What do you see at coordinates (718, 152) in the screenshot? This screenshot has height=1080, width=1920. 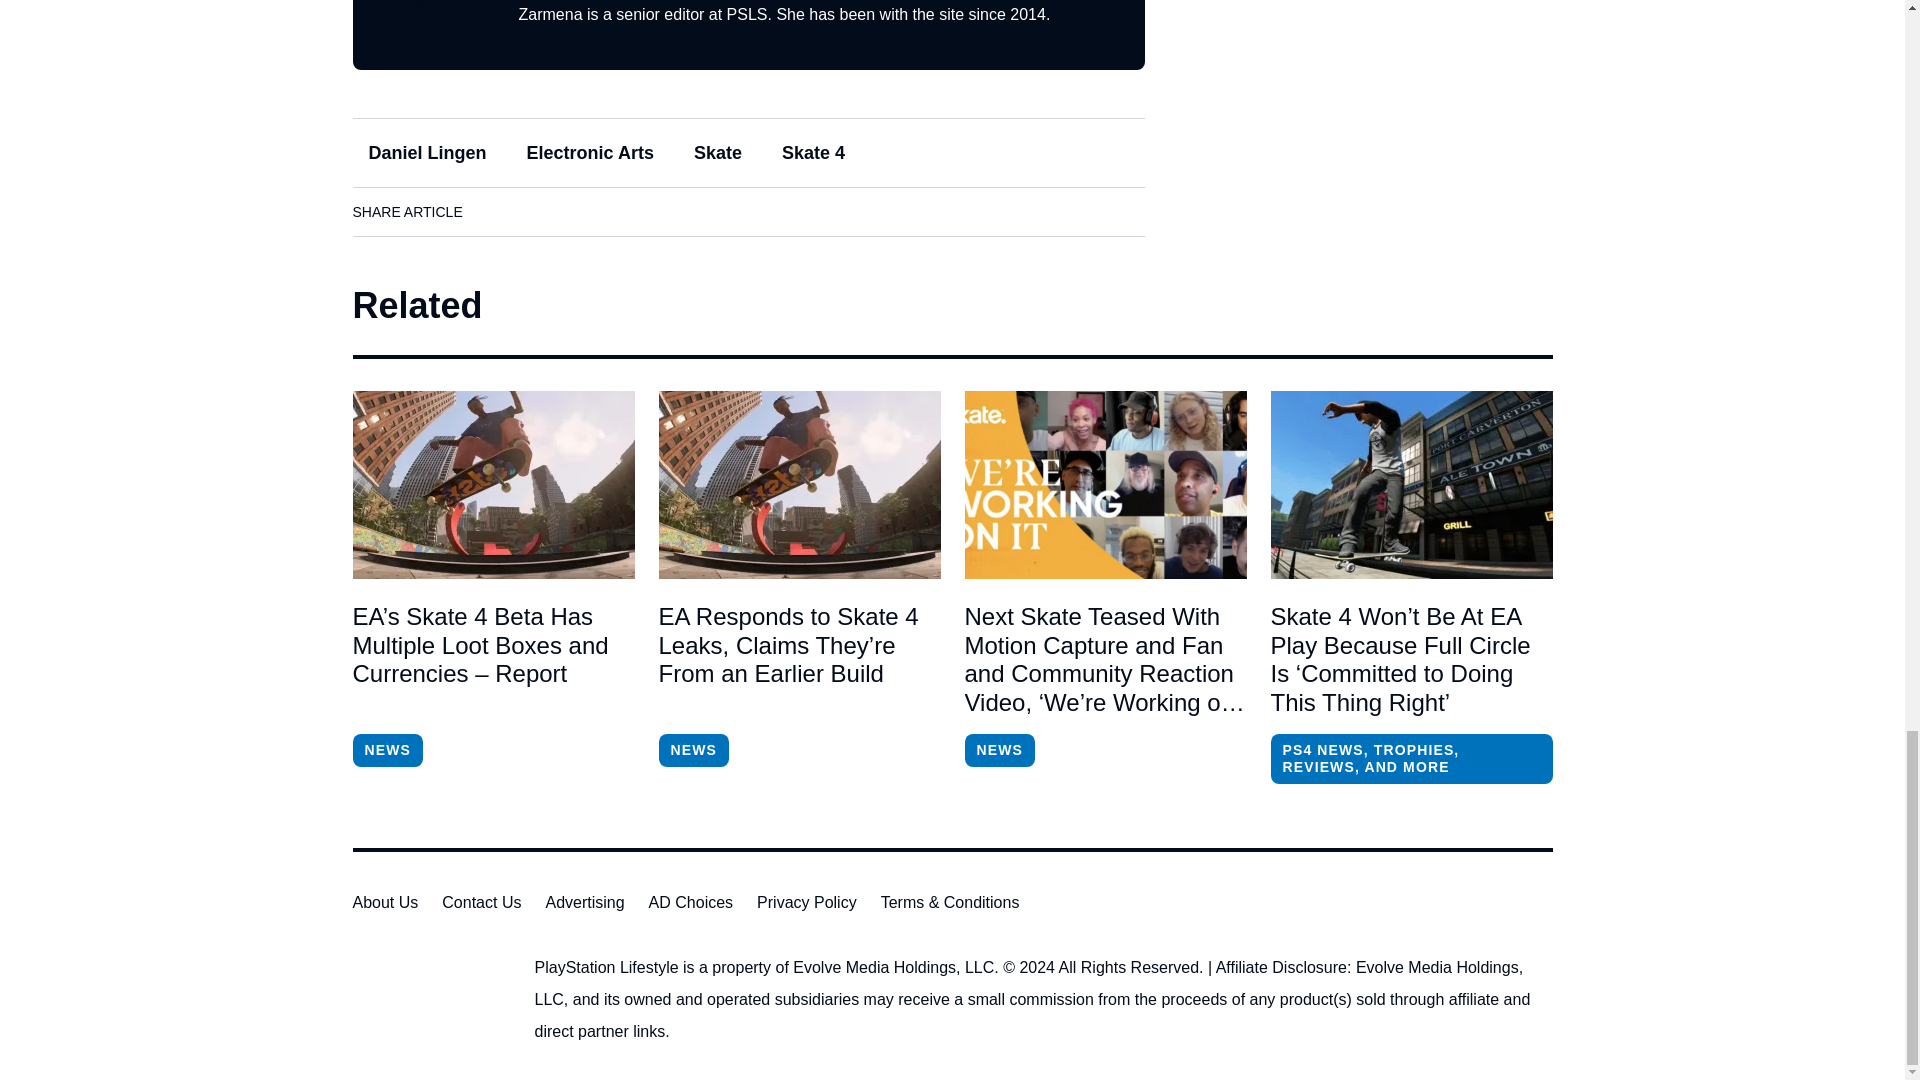 I see `Skate` at bounding box center [718, 152].